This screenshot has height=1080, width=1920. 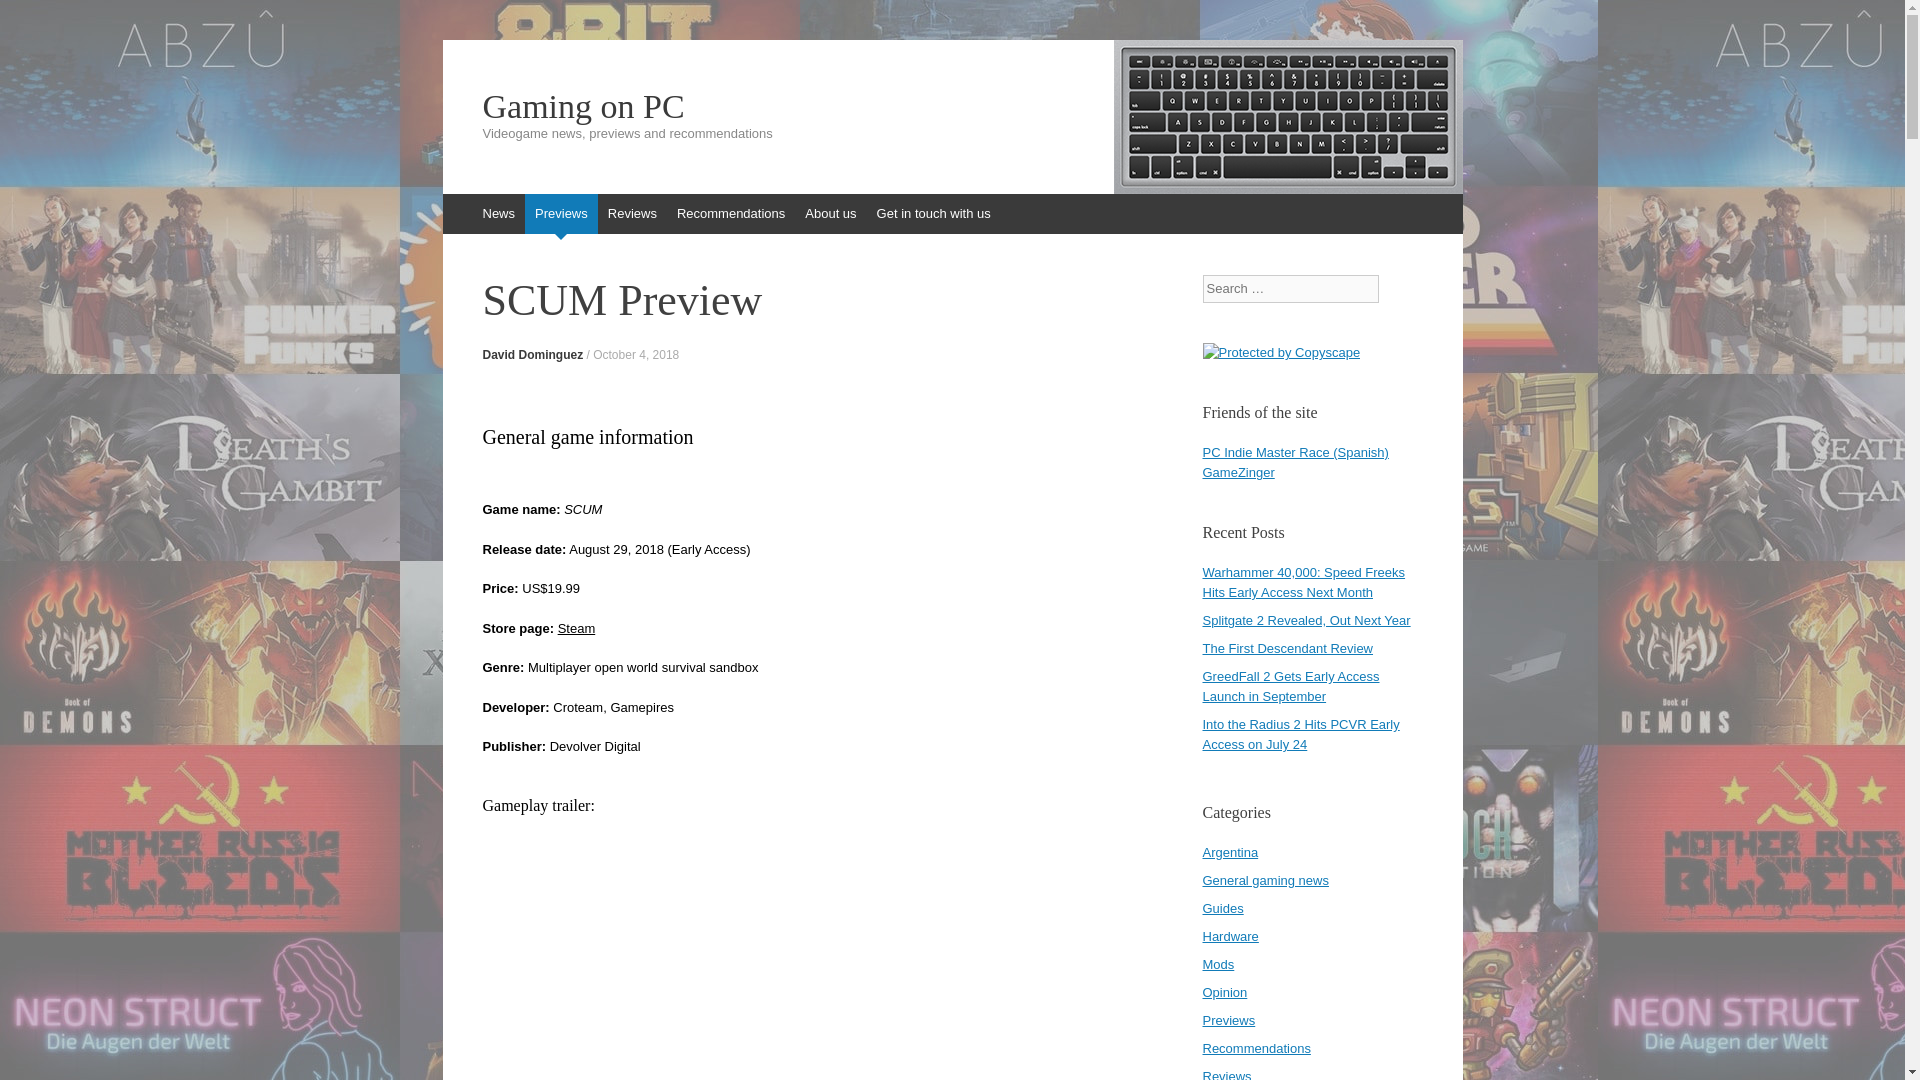 What do you see at coordinates (452, 203) in the screenshot?
I see `Skip to content` at bounding box center [452, 203].